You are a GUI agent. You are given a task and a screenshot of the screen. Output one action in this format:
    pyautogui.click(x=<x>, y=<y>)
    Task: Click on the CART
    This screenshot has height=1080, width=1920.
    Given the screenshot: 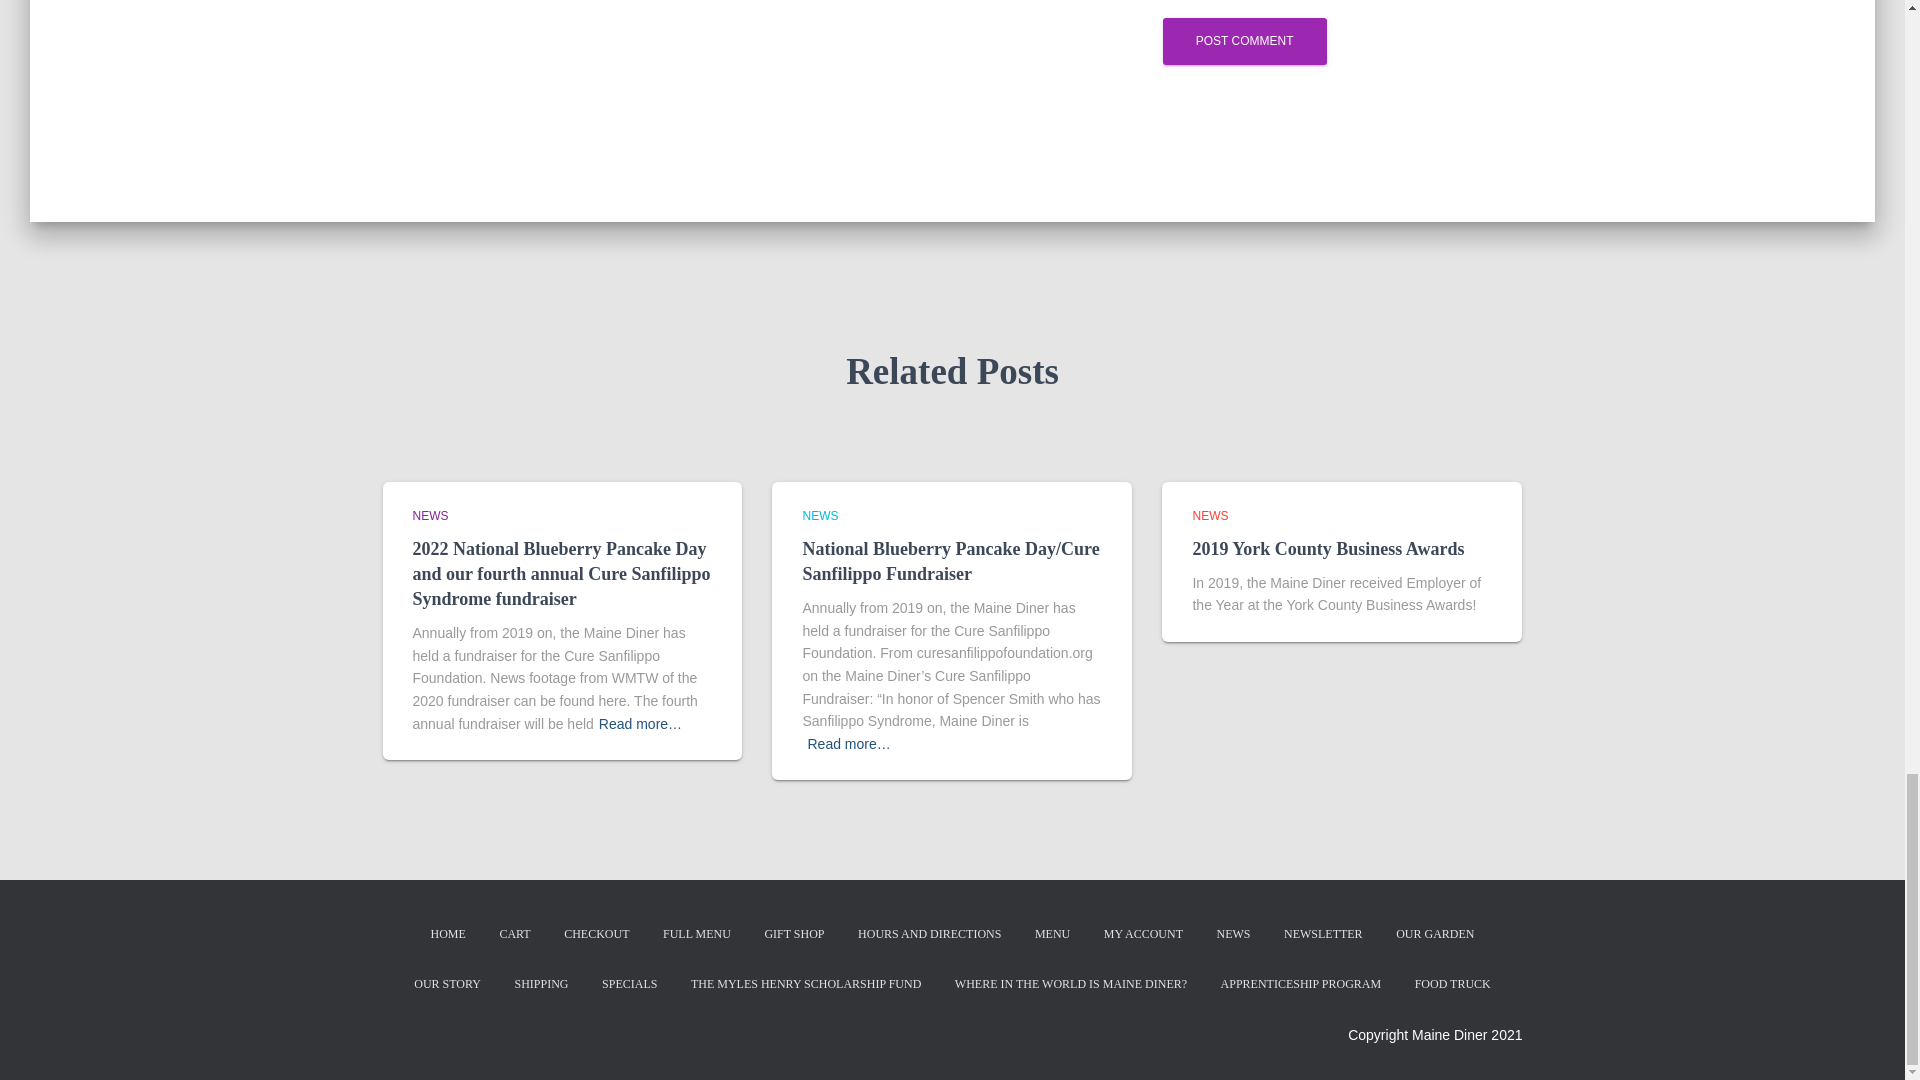 What is the action you would take?
    pyautogui.click(x=514, y=934)
    